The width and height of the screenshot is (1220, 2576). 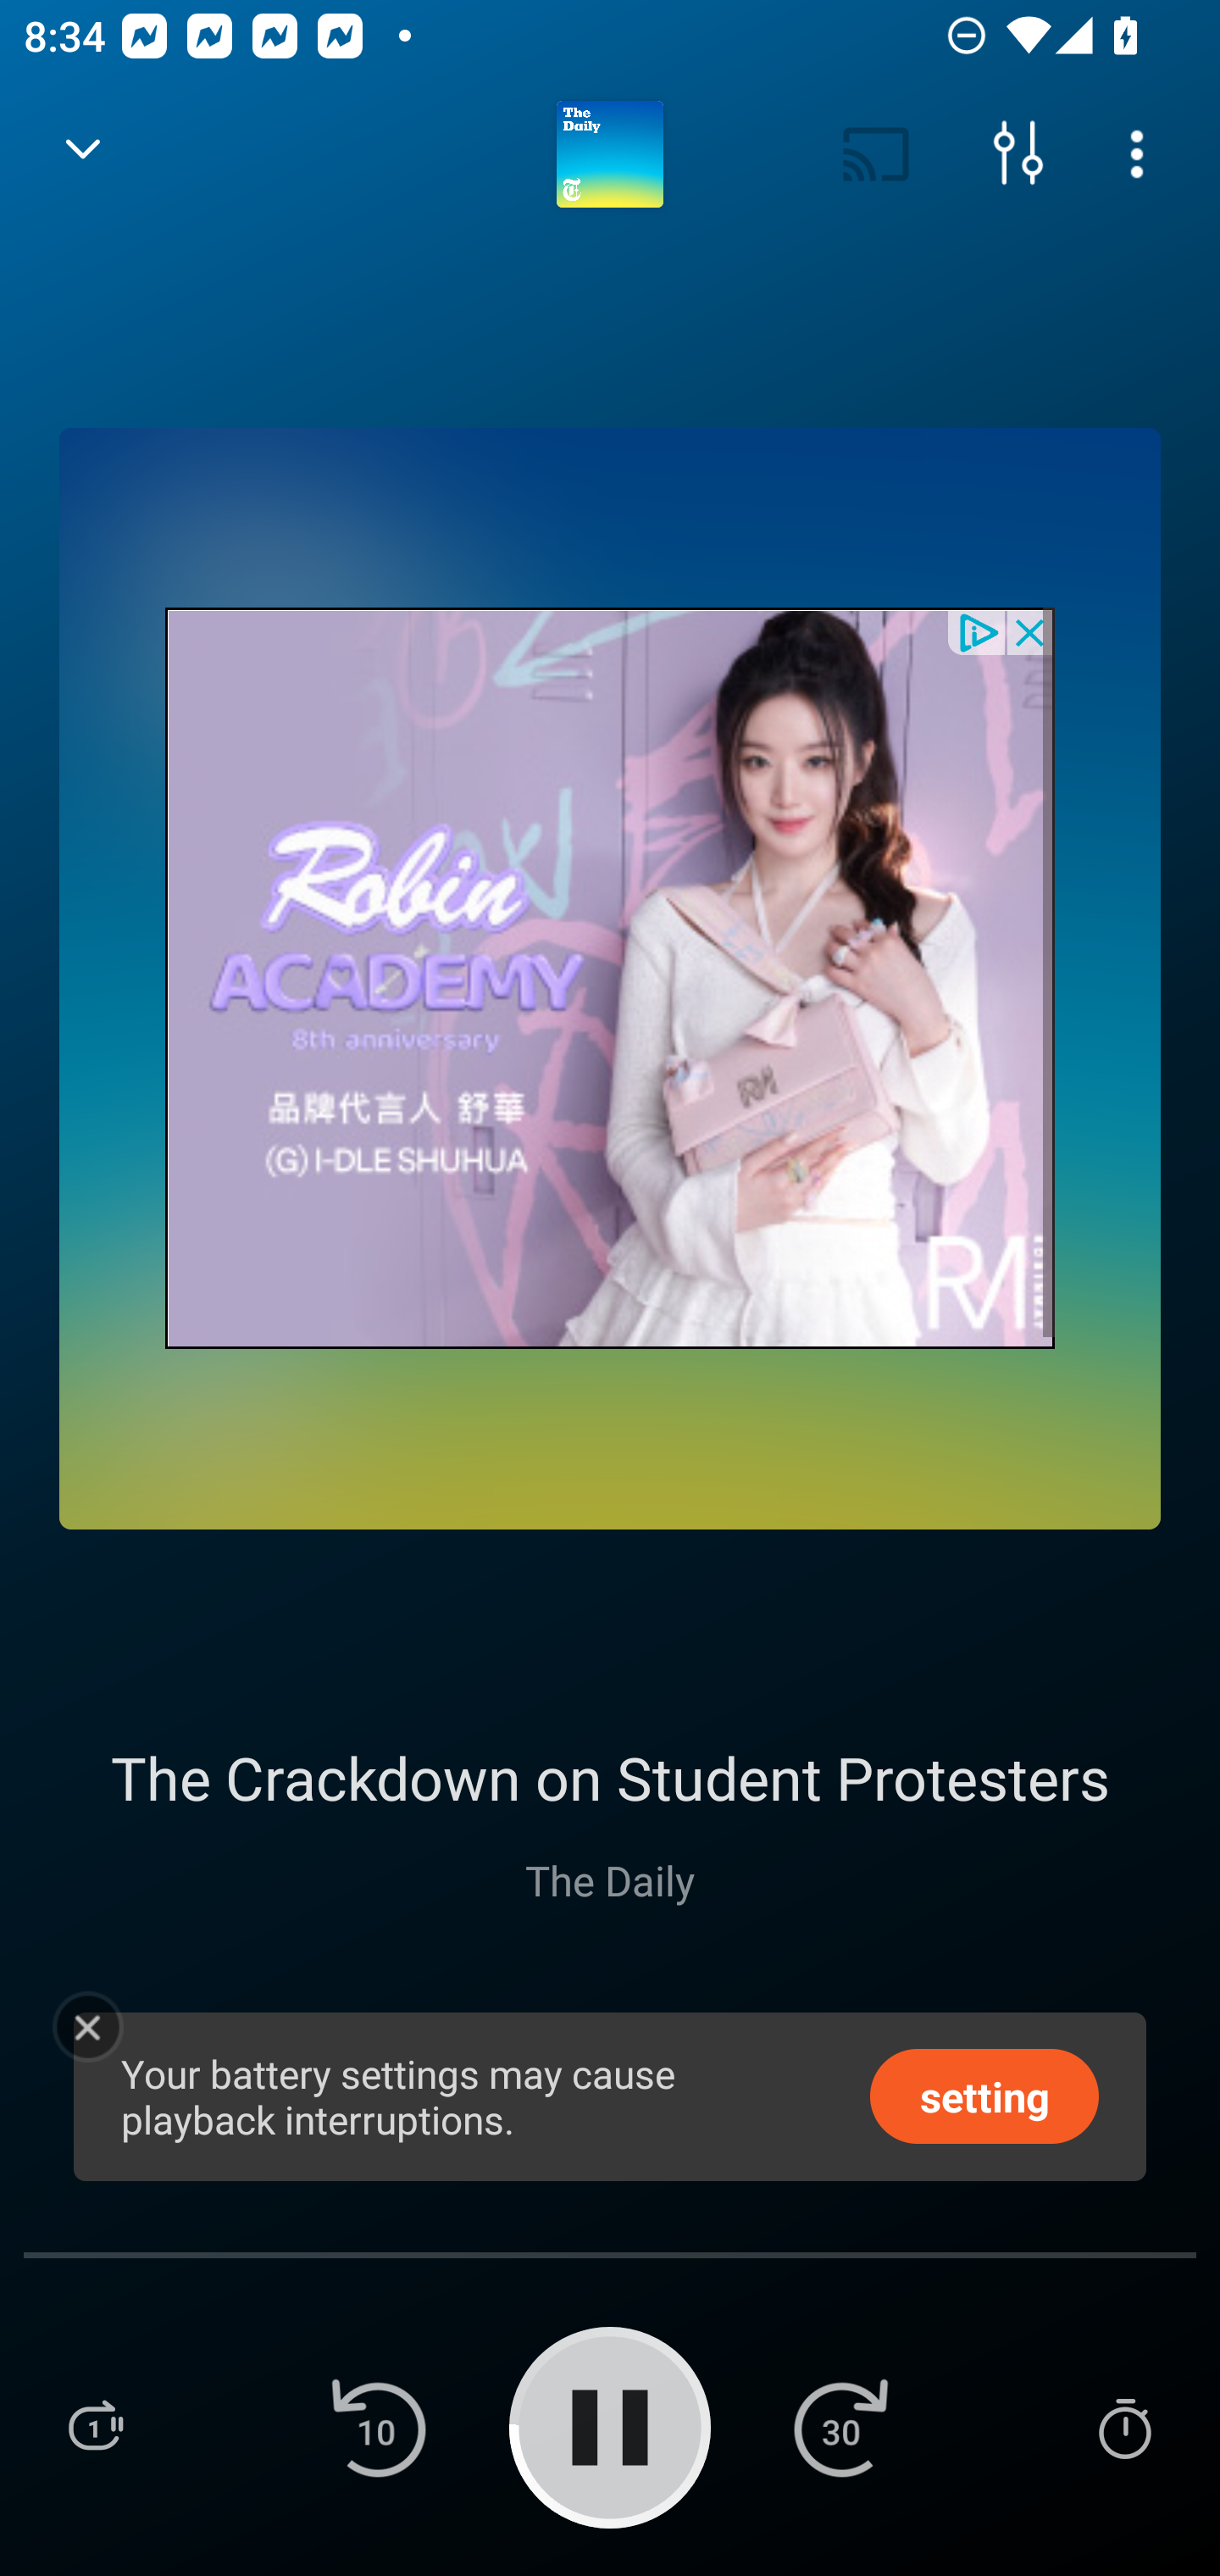 What do you see at coordinates (610, 1777) in the screenshot?
I see `The Crackdown on Student Protesters` at bounding box center [610, 1777].